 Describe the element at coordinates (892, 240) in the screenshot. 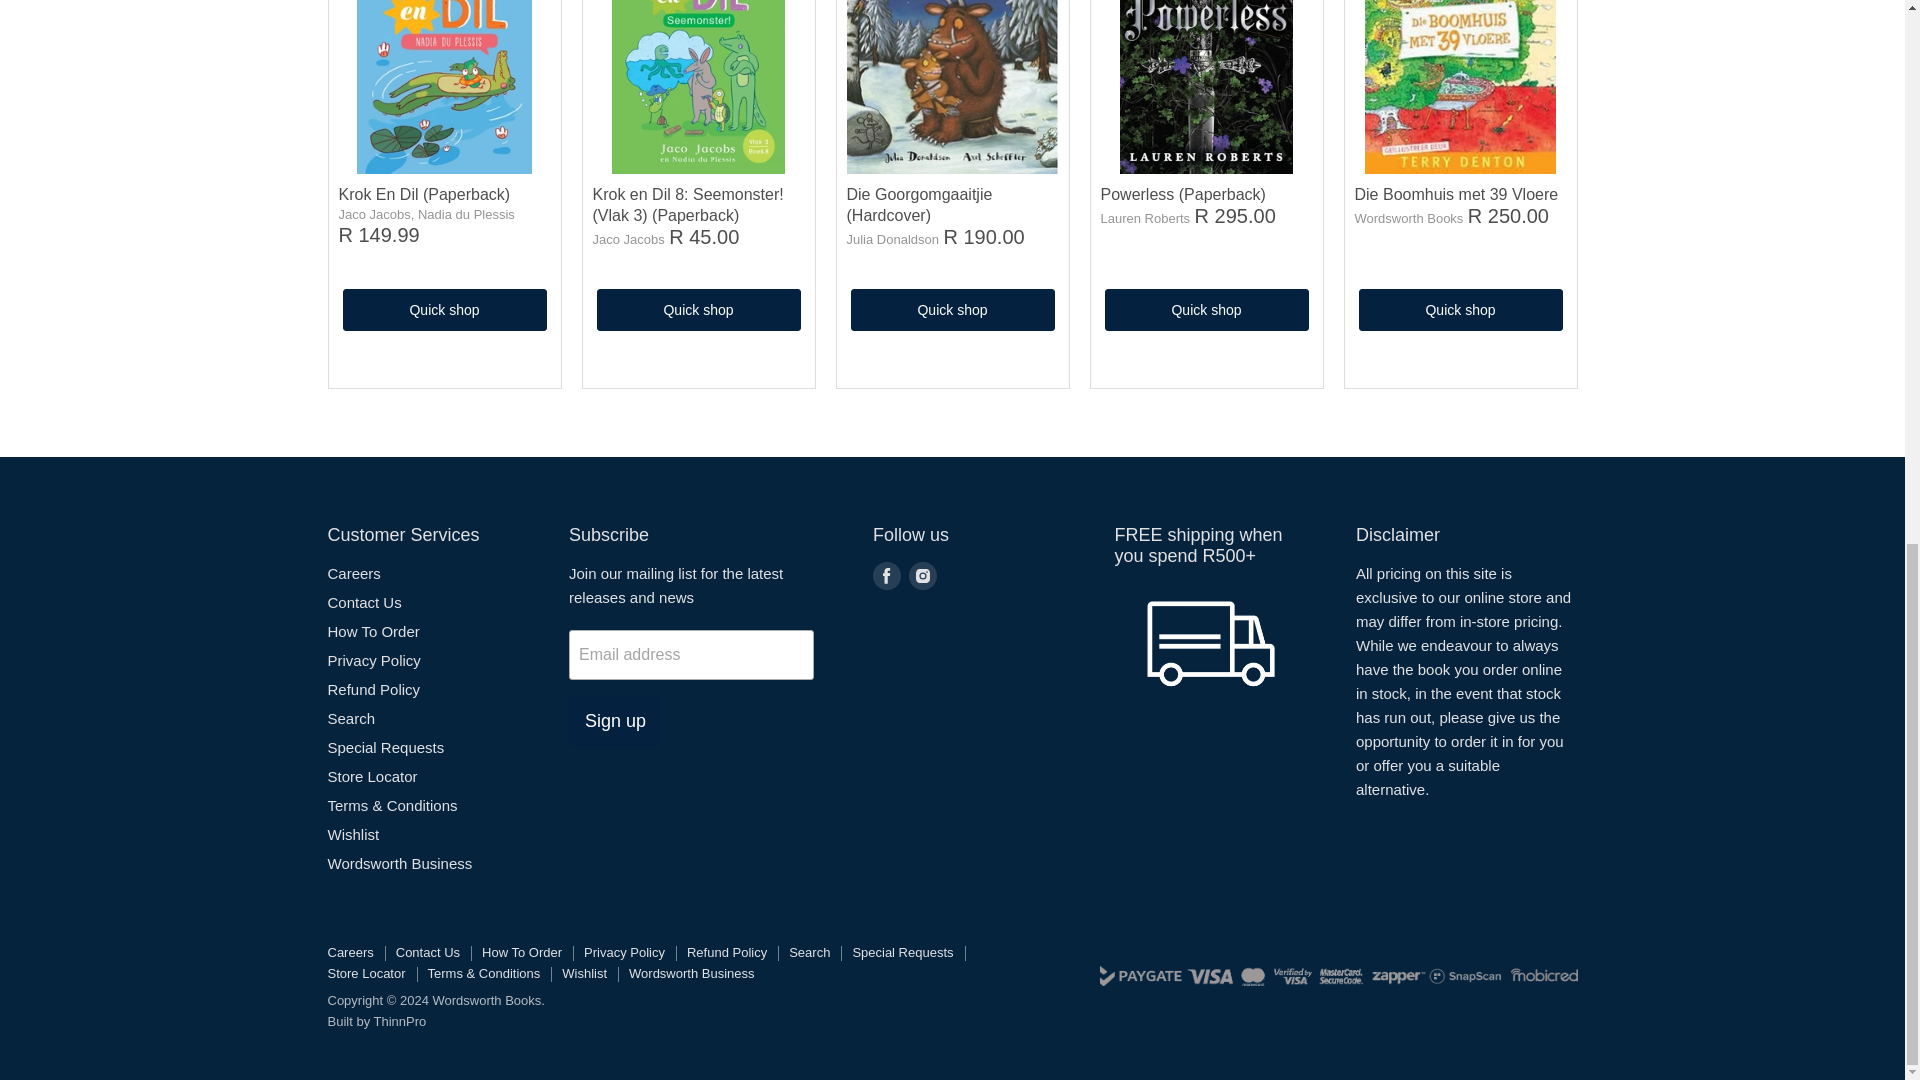

I see `Julia Donaldson` at that location.